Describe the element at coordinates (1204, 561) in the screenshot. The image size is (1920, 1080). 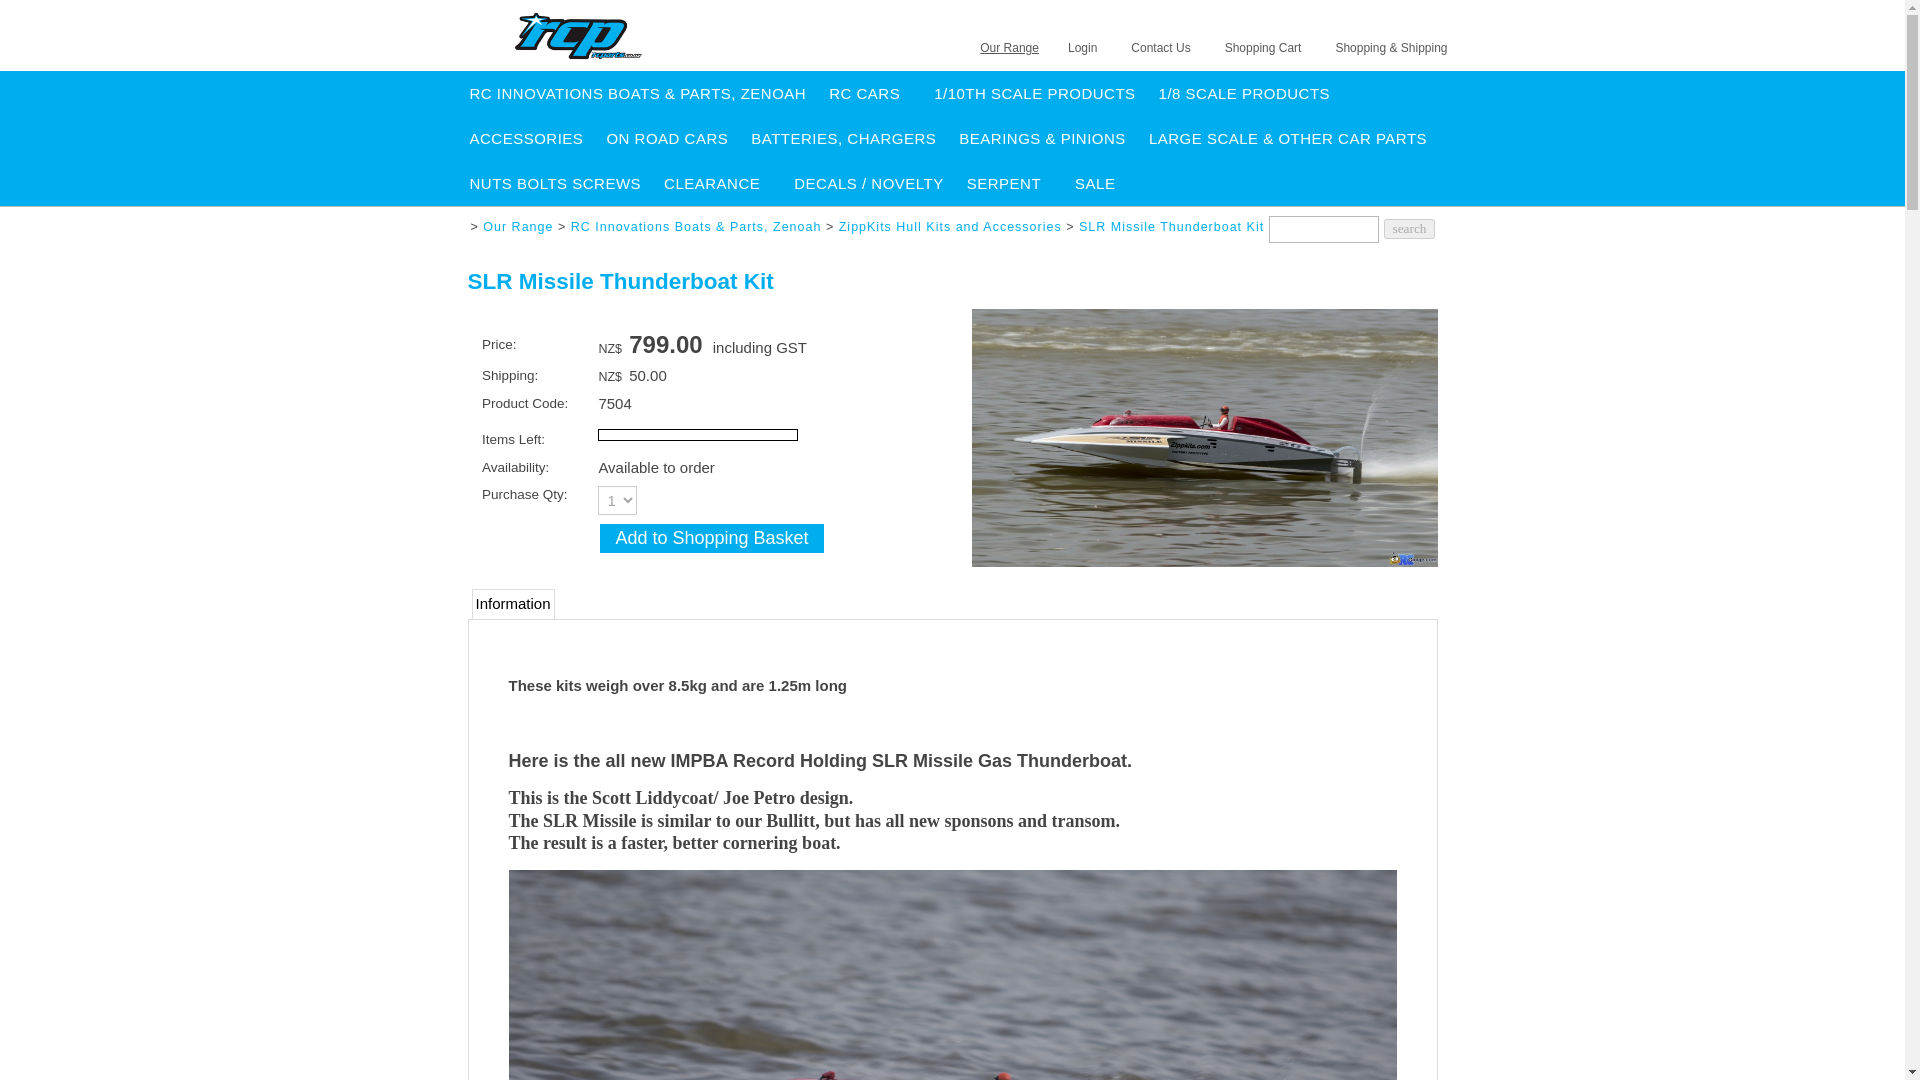
I see `SLR Missile Thunderboat Kit` at that location.